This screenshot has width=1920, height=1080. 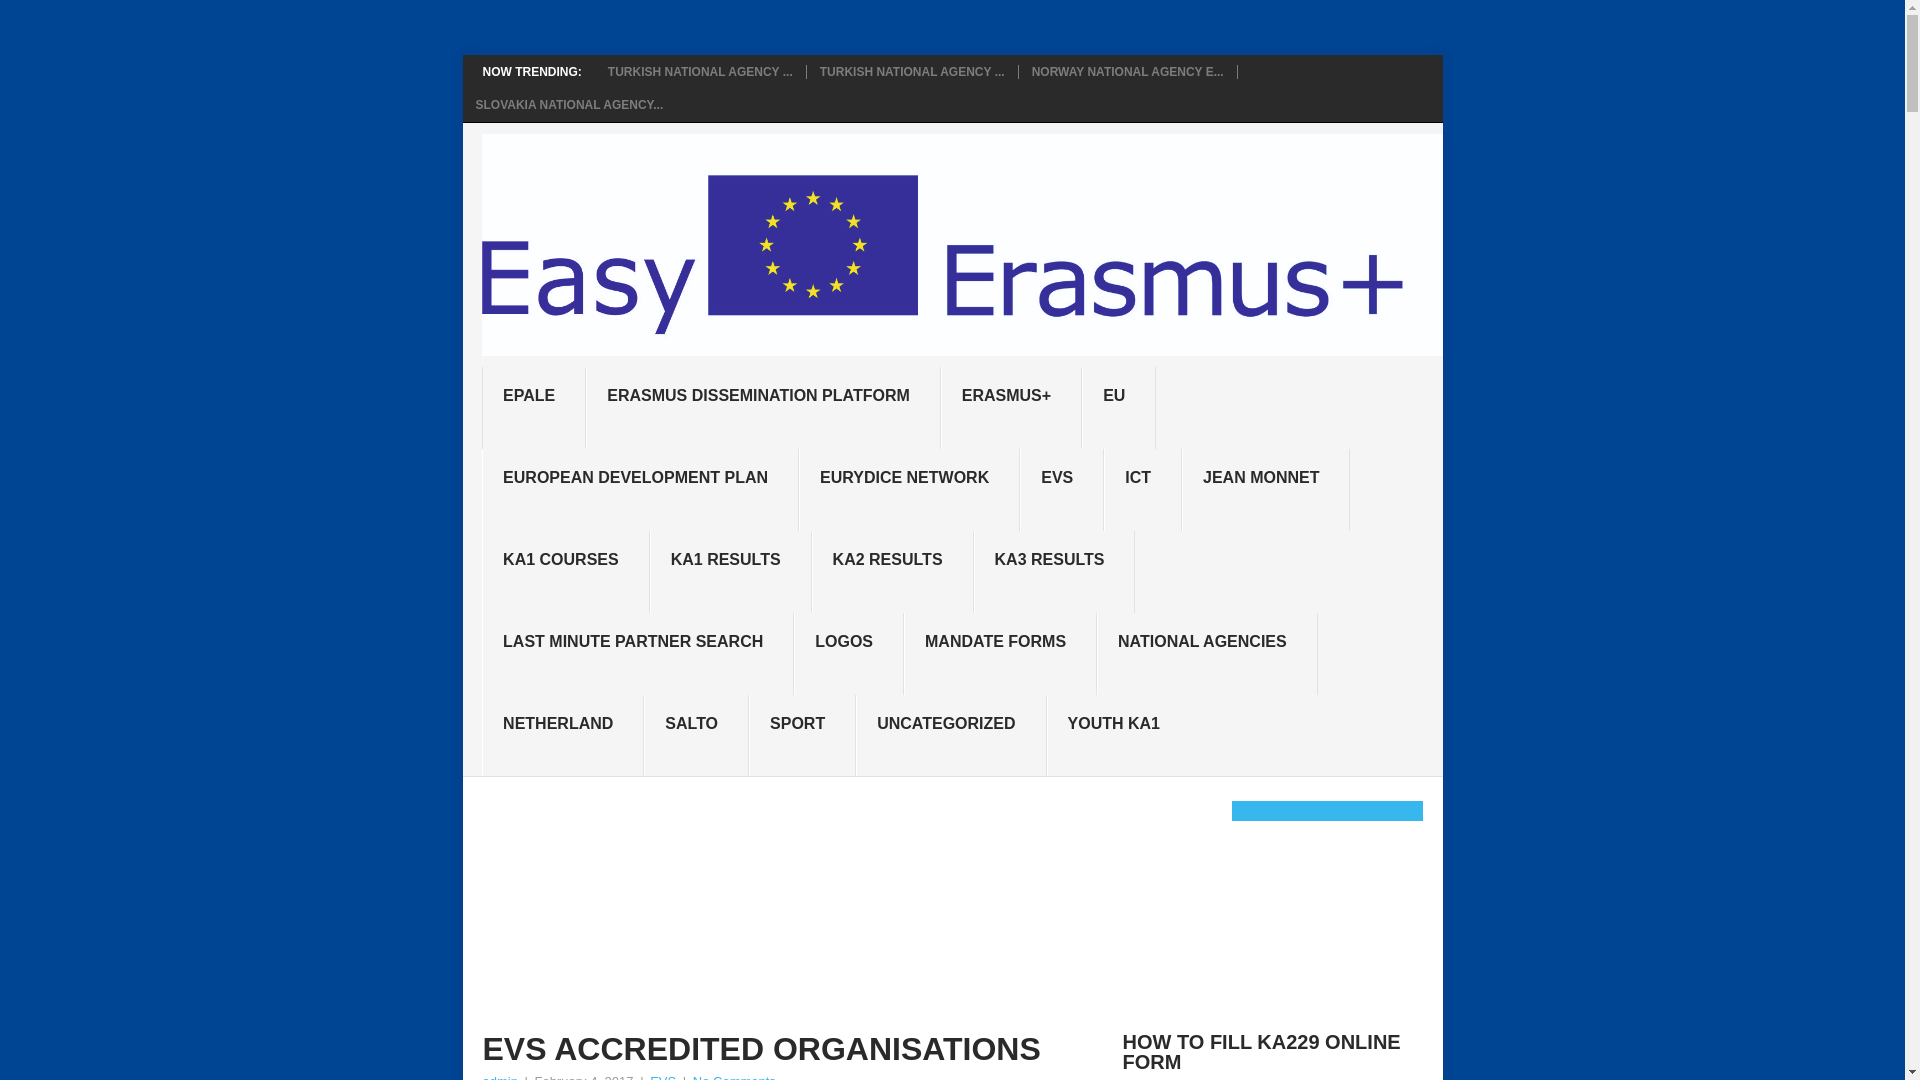 I want to click on NORWAY NATIONAL AGENCY E..., so click(x=1128, y=71).